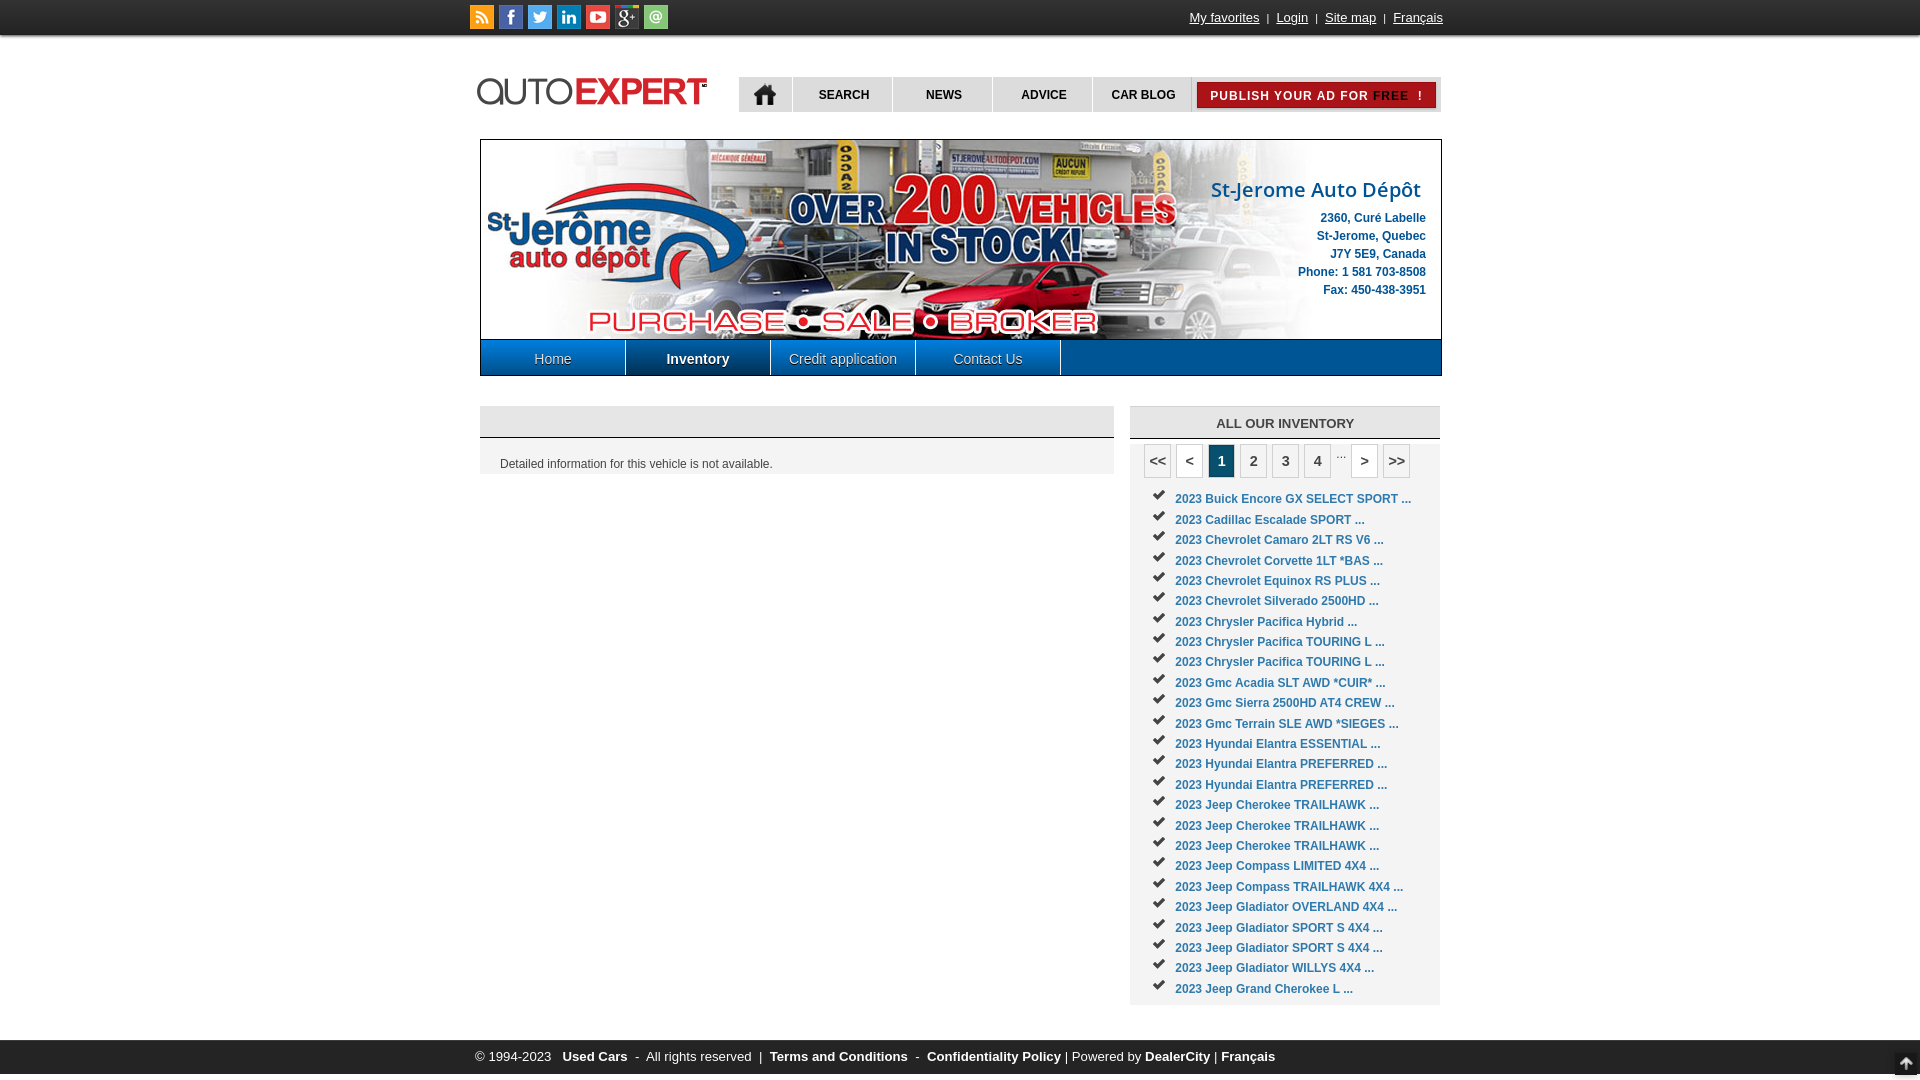 This screenshot has width=1920, height=1080. Describe the element at coordinates (1280, 540) in the screenshot. I see `2023 Chevrolet Camaro 2LT RS V6 ...` at that location.